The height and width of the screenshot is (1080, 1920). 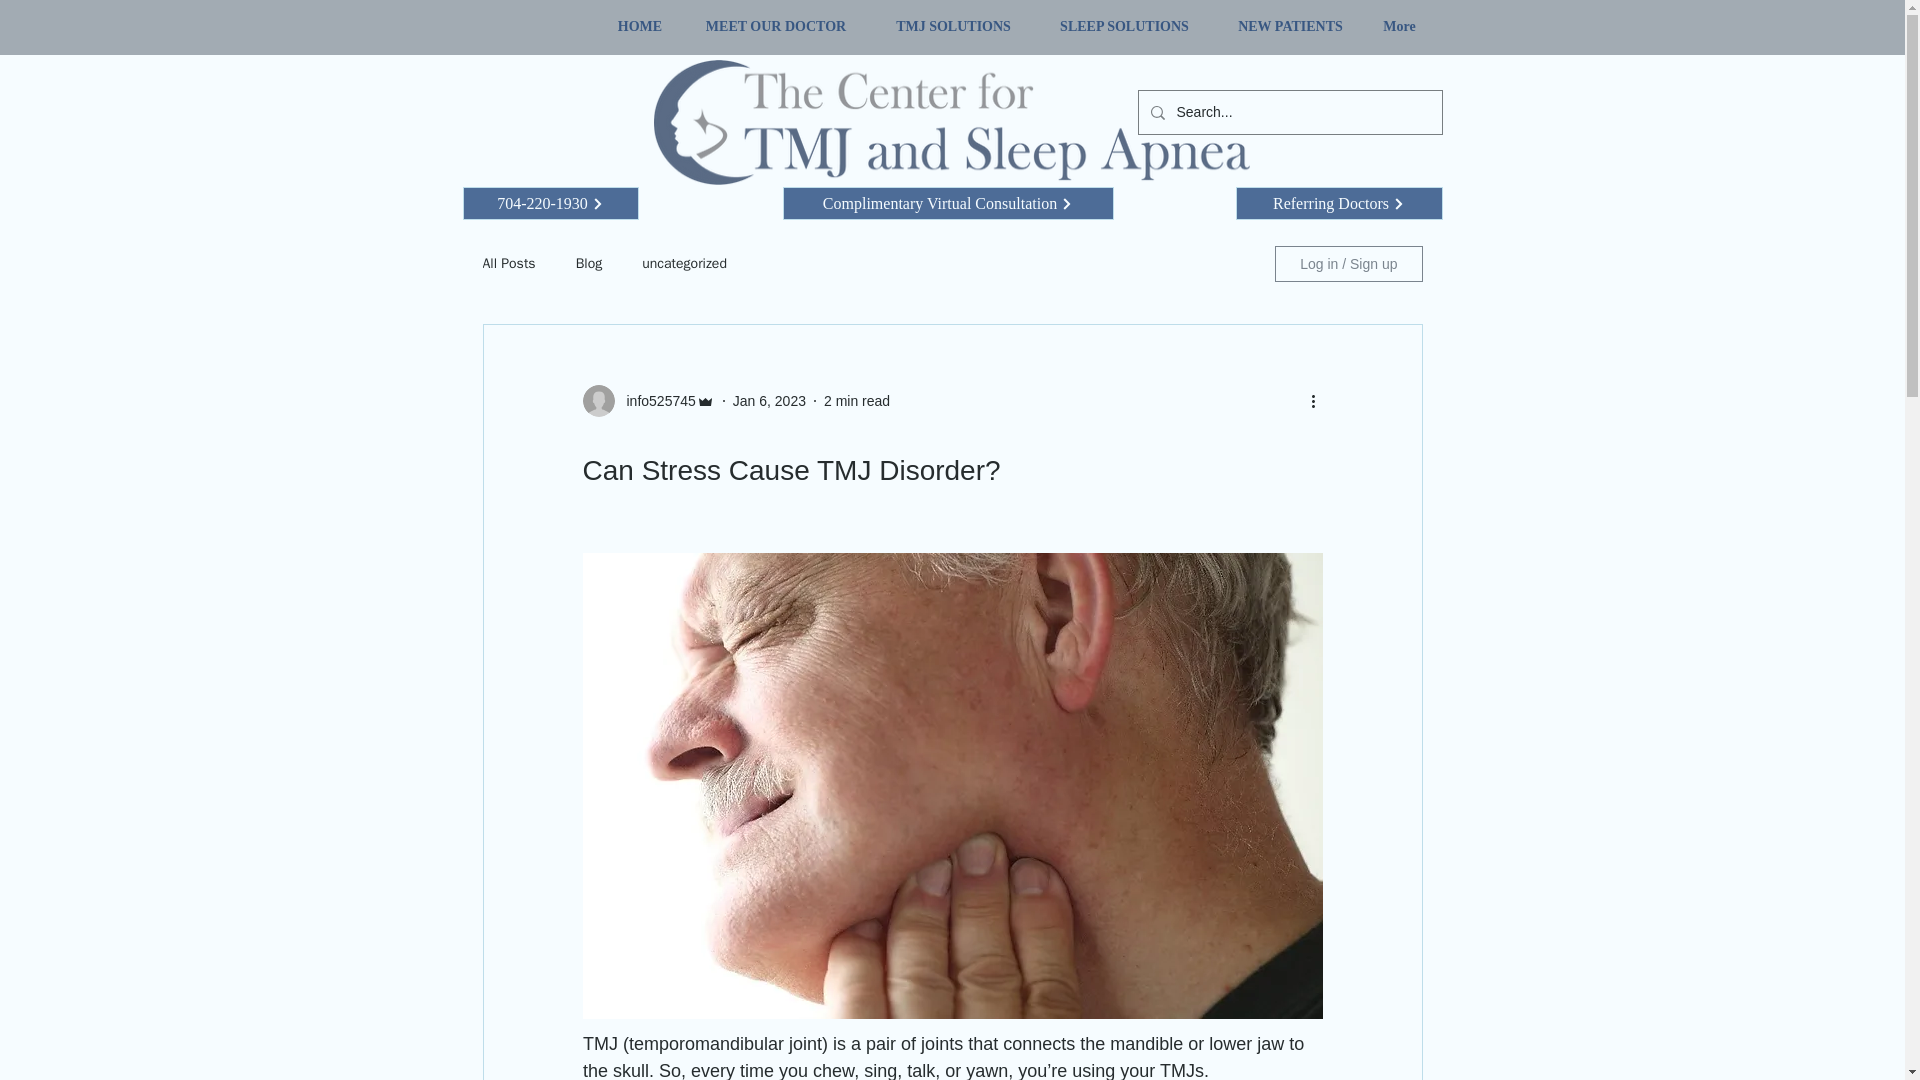 What do you see at coordinates (639, 26) in the screenshot?
I see `HOME` at bounding box center [639, 26].